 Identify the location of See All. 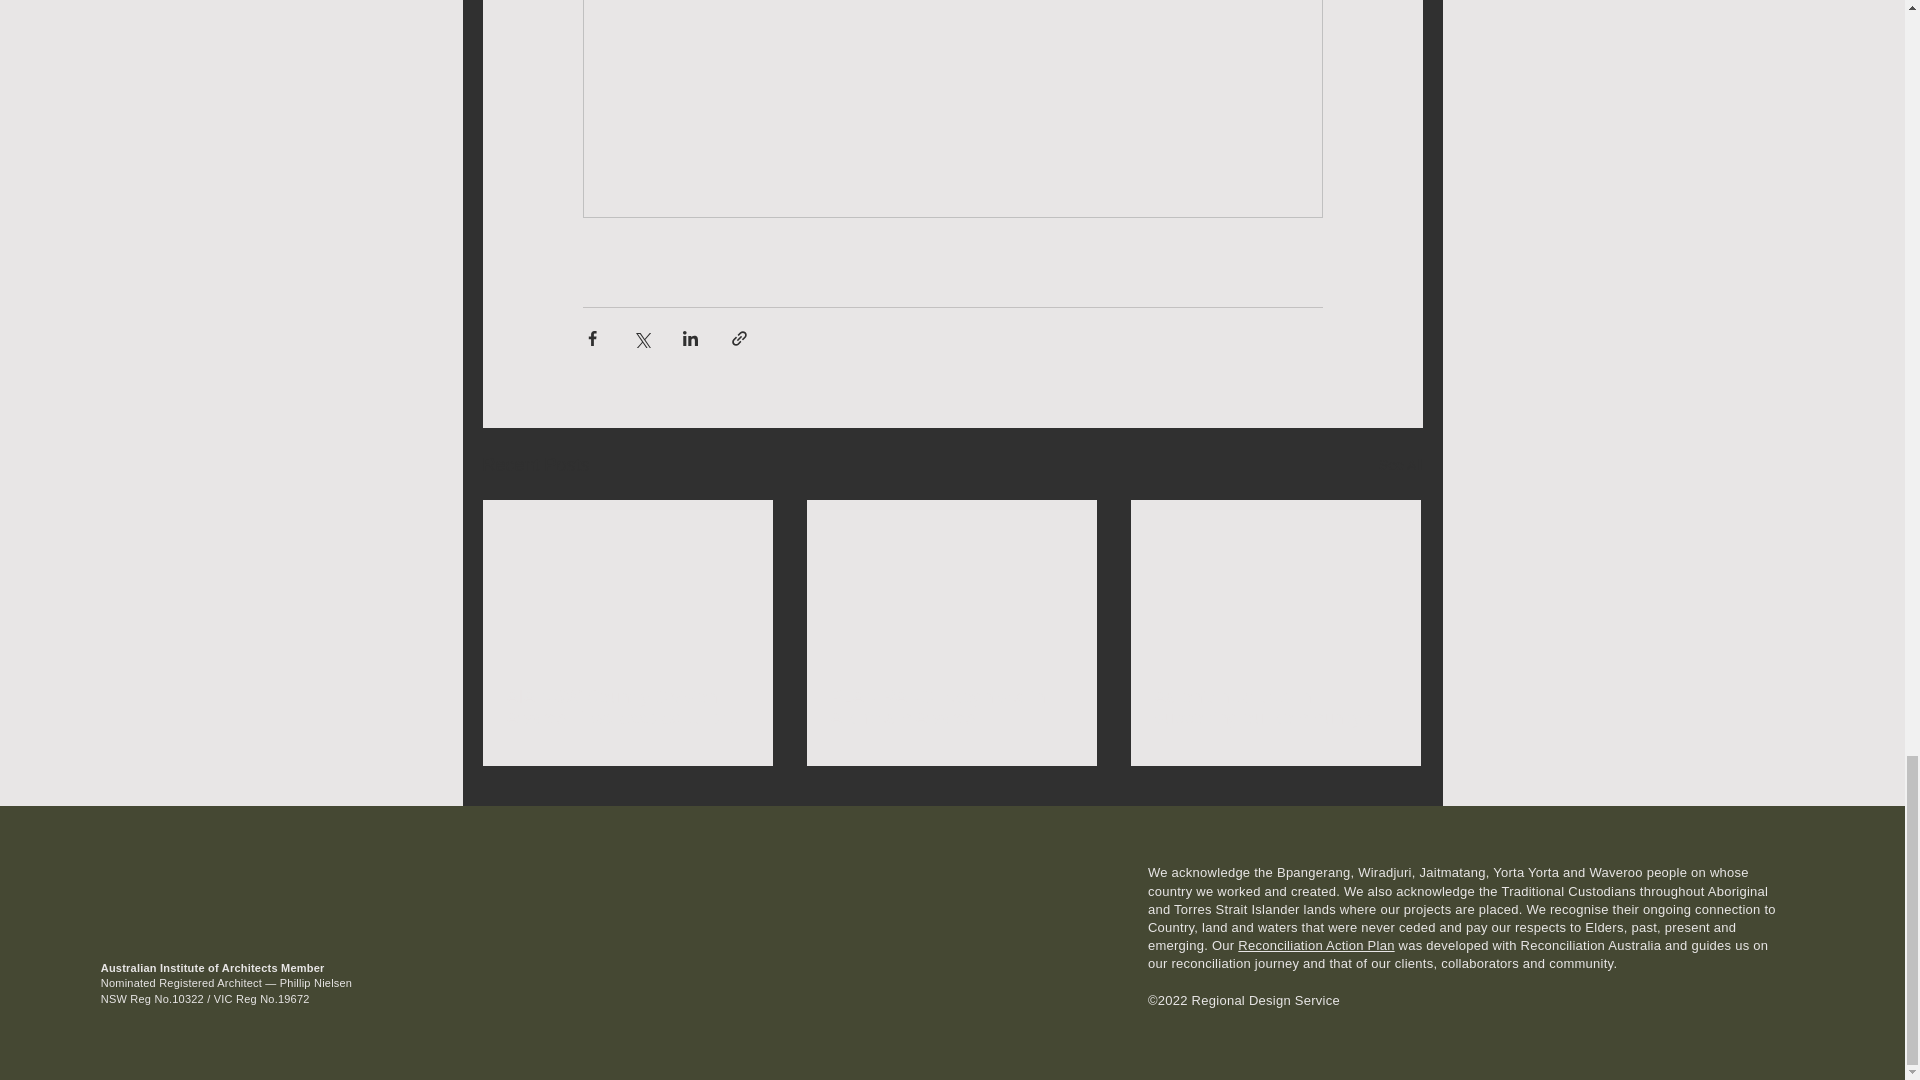
(1400, 465).